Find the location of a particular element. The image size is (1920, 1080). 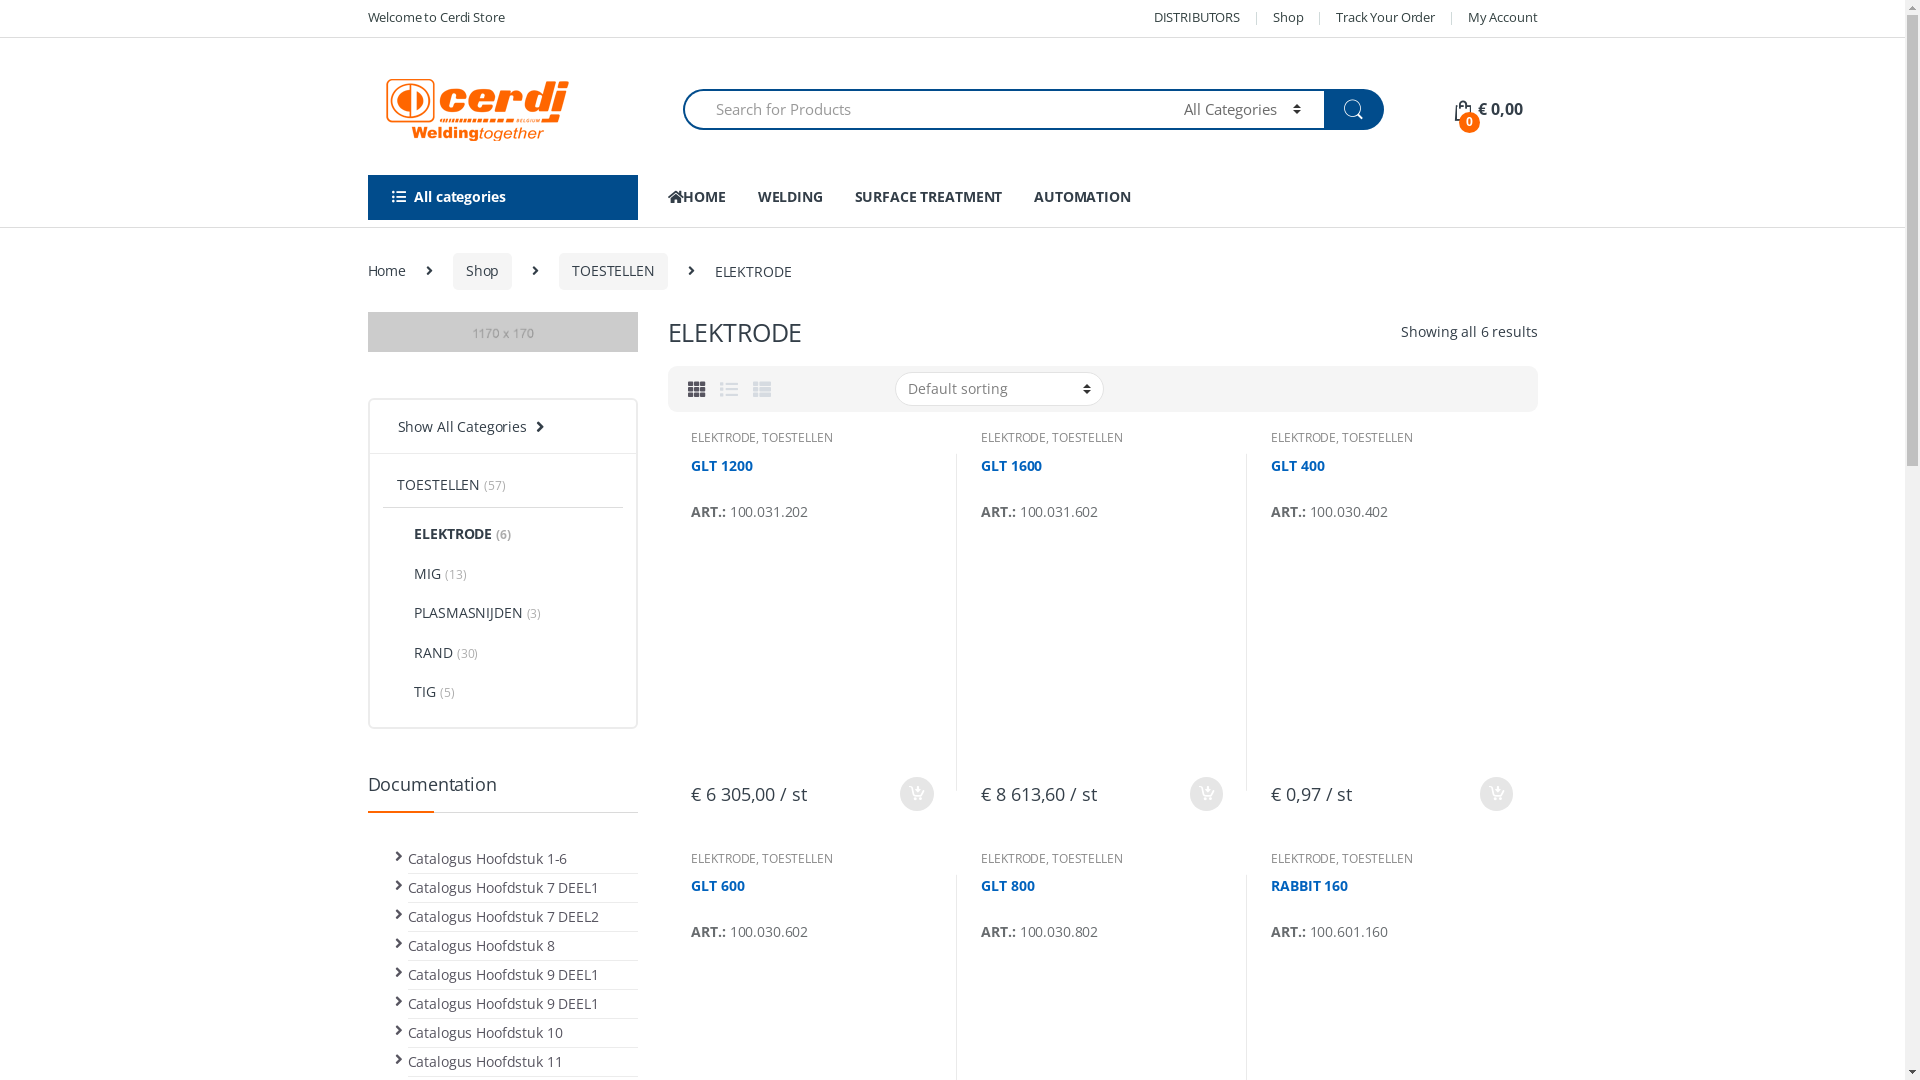

ELEKTRODE is located at coordinates (1014, 858).